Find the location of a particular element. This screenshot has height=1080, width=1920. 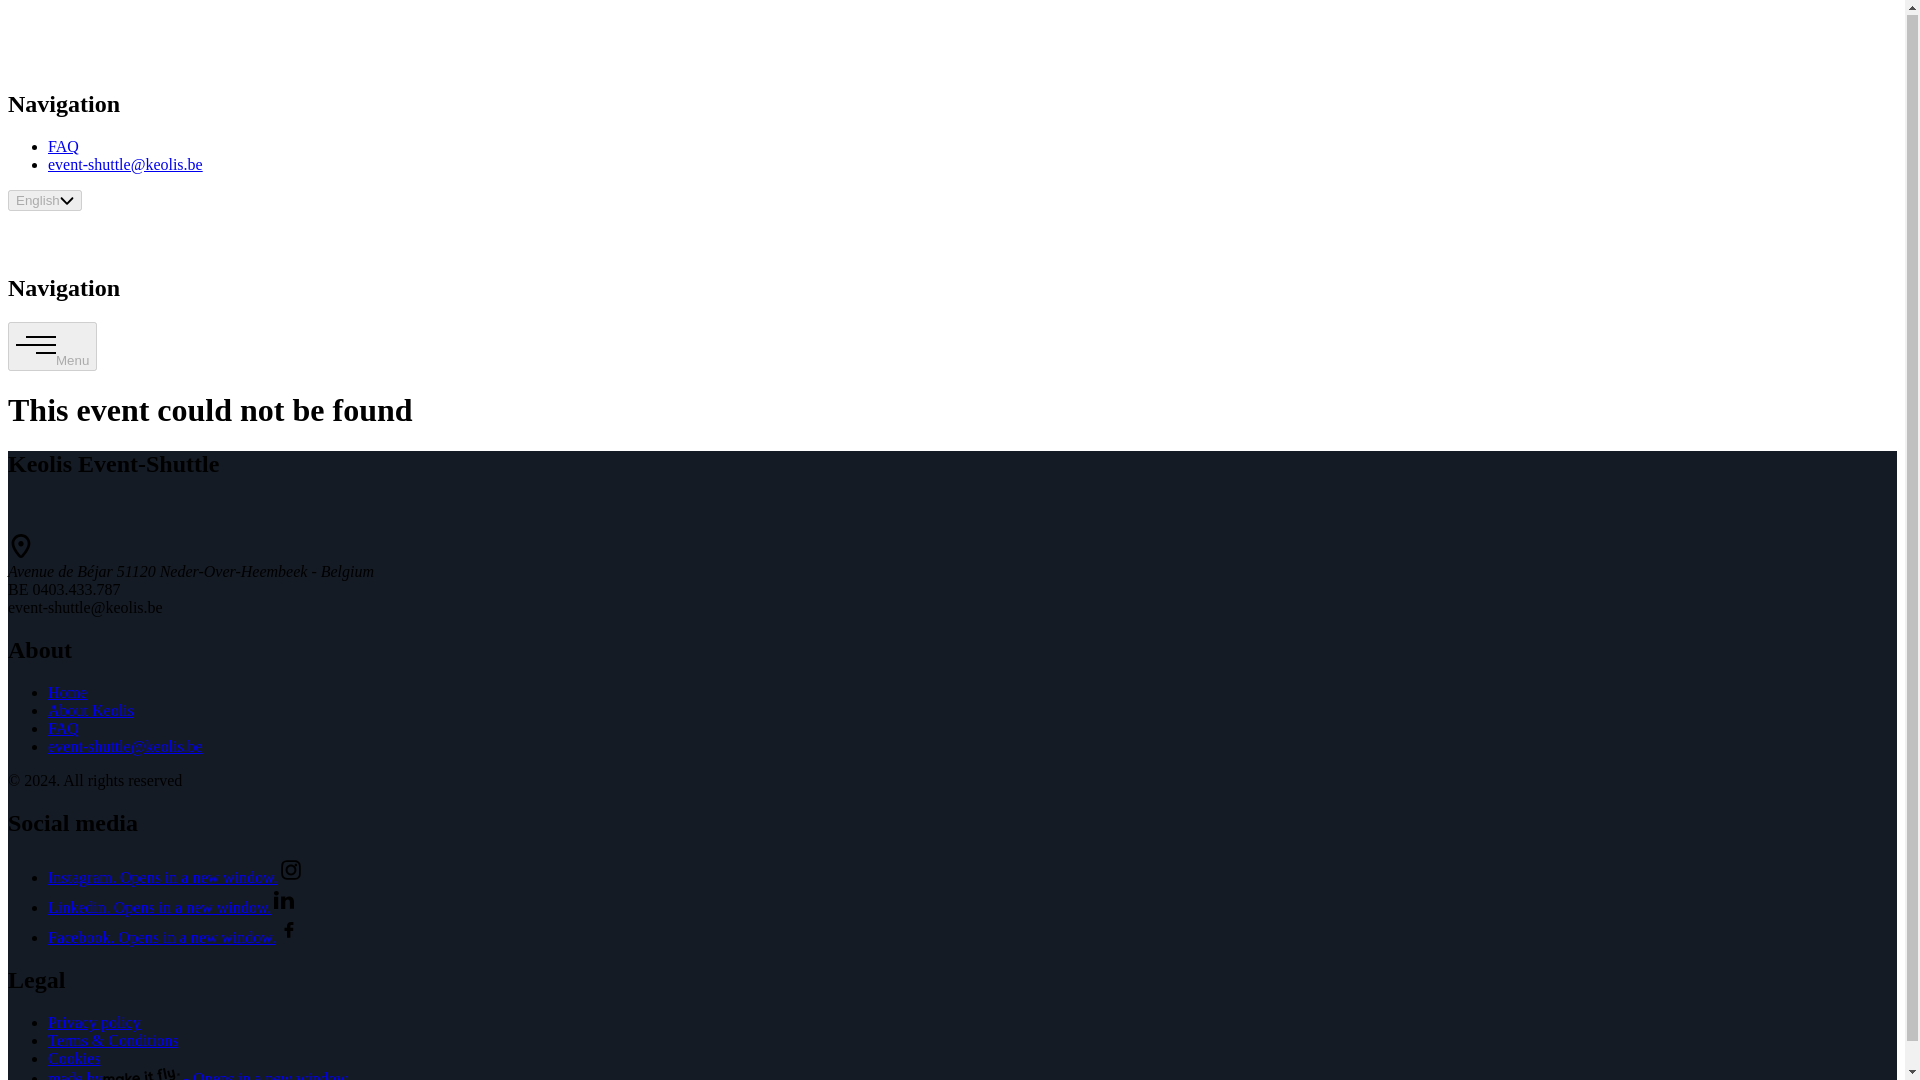

English is located at coordinates (44, 200).